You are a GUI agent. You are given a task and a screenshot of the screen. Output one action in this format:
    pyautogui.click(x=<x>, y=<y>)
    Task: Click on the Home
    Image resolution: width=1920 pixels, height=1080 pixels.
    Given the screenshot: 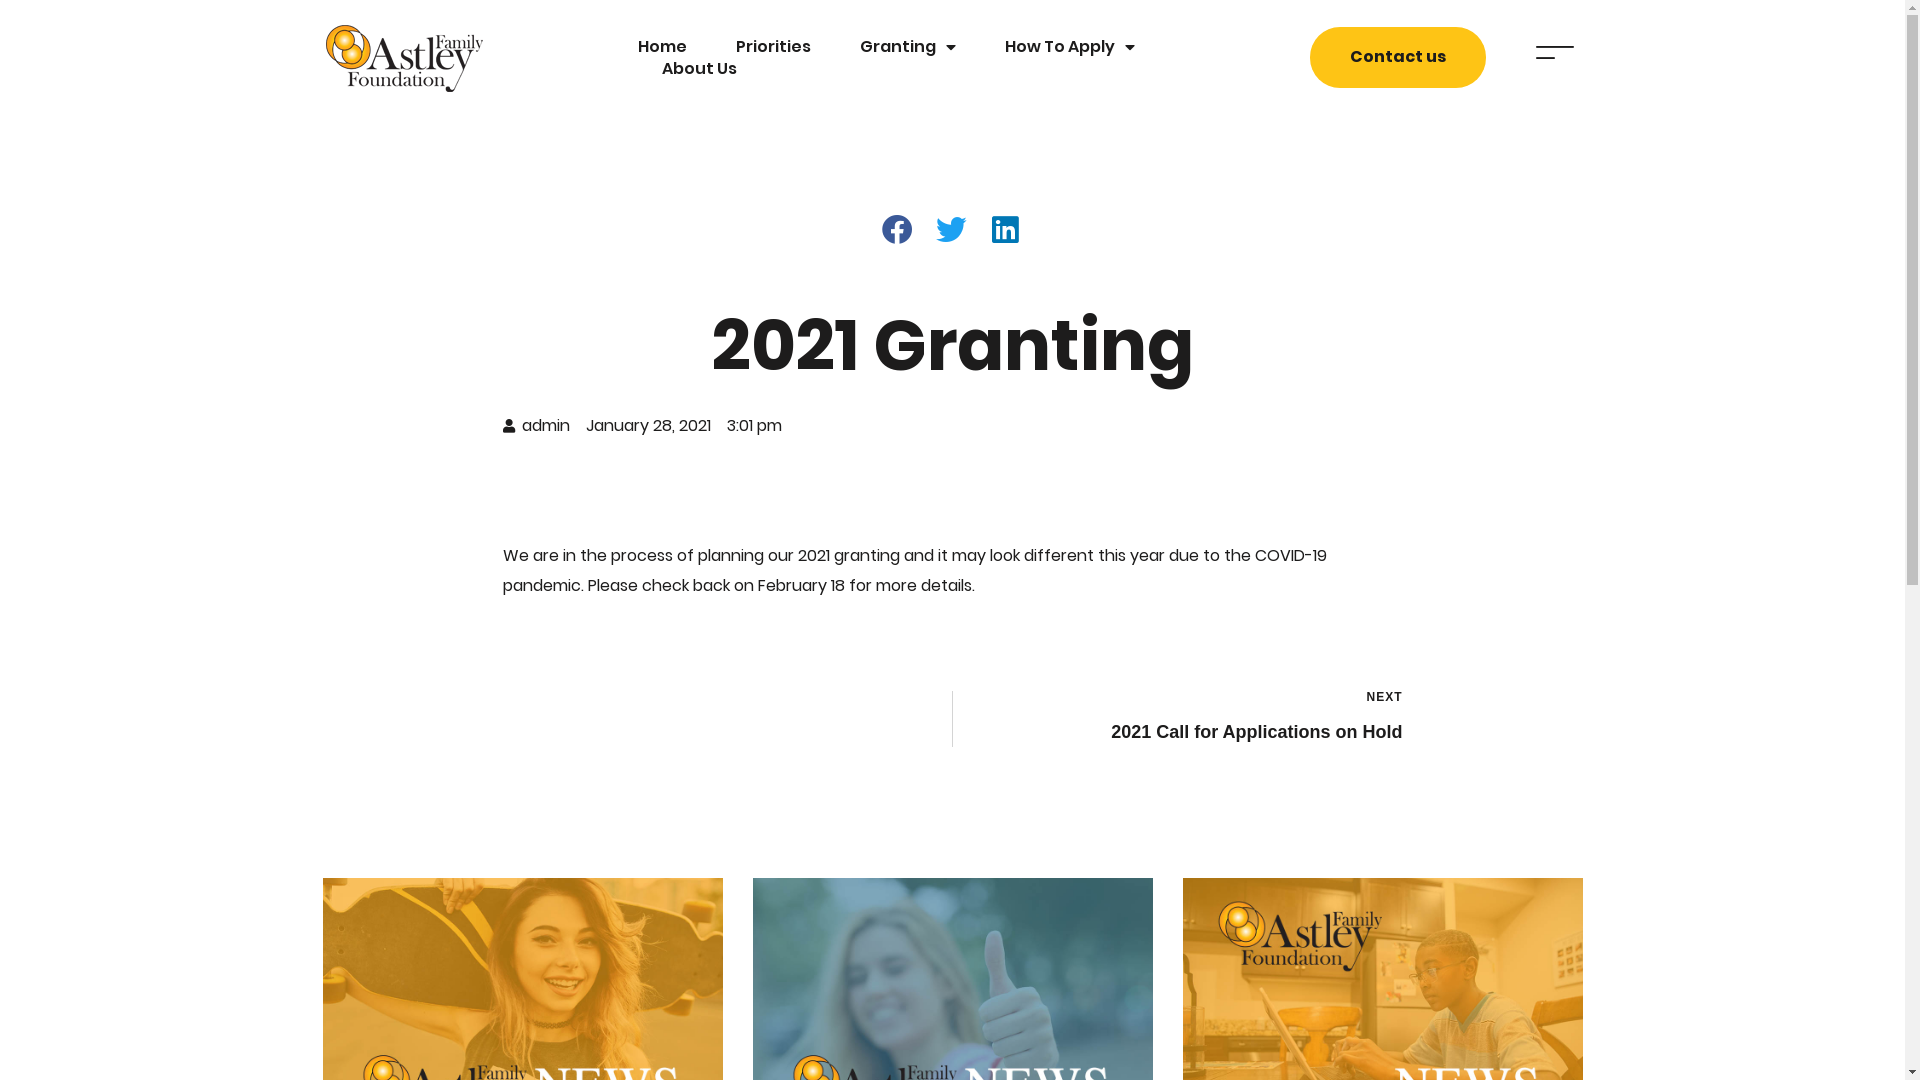 What is the action you would take?
    pyautogui.click(x=662, y=47)
    